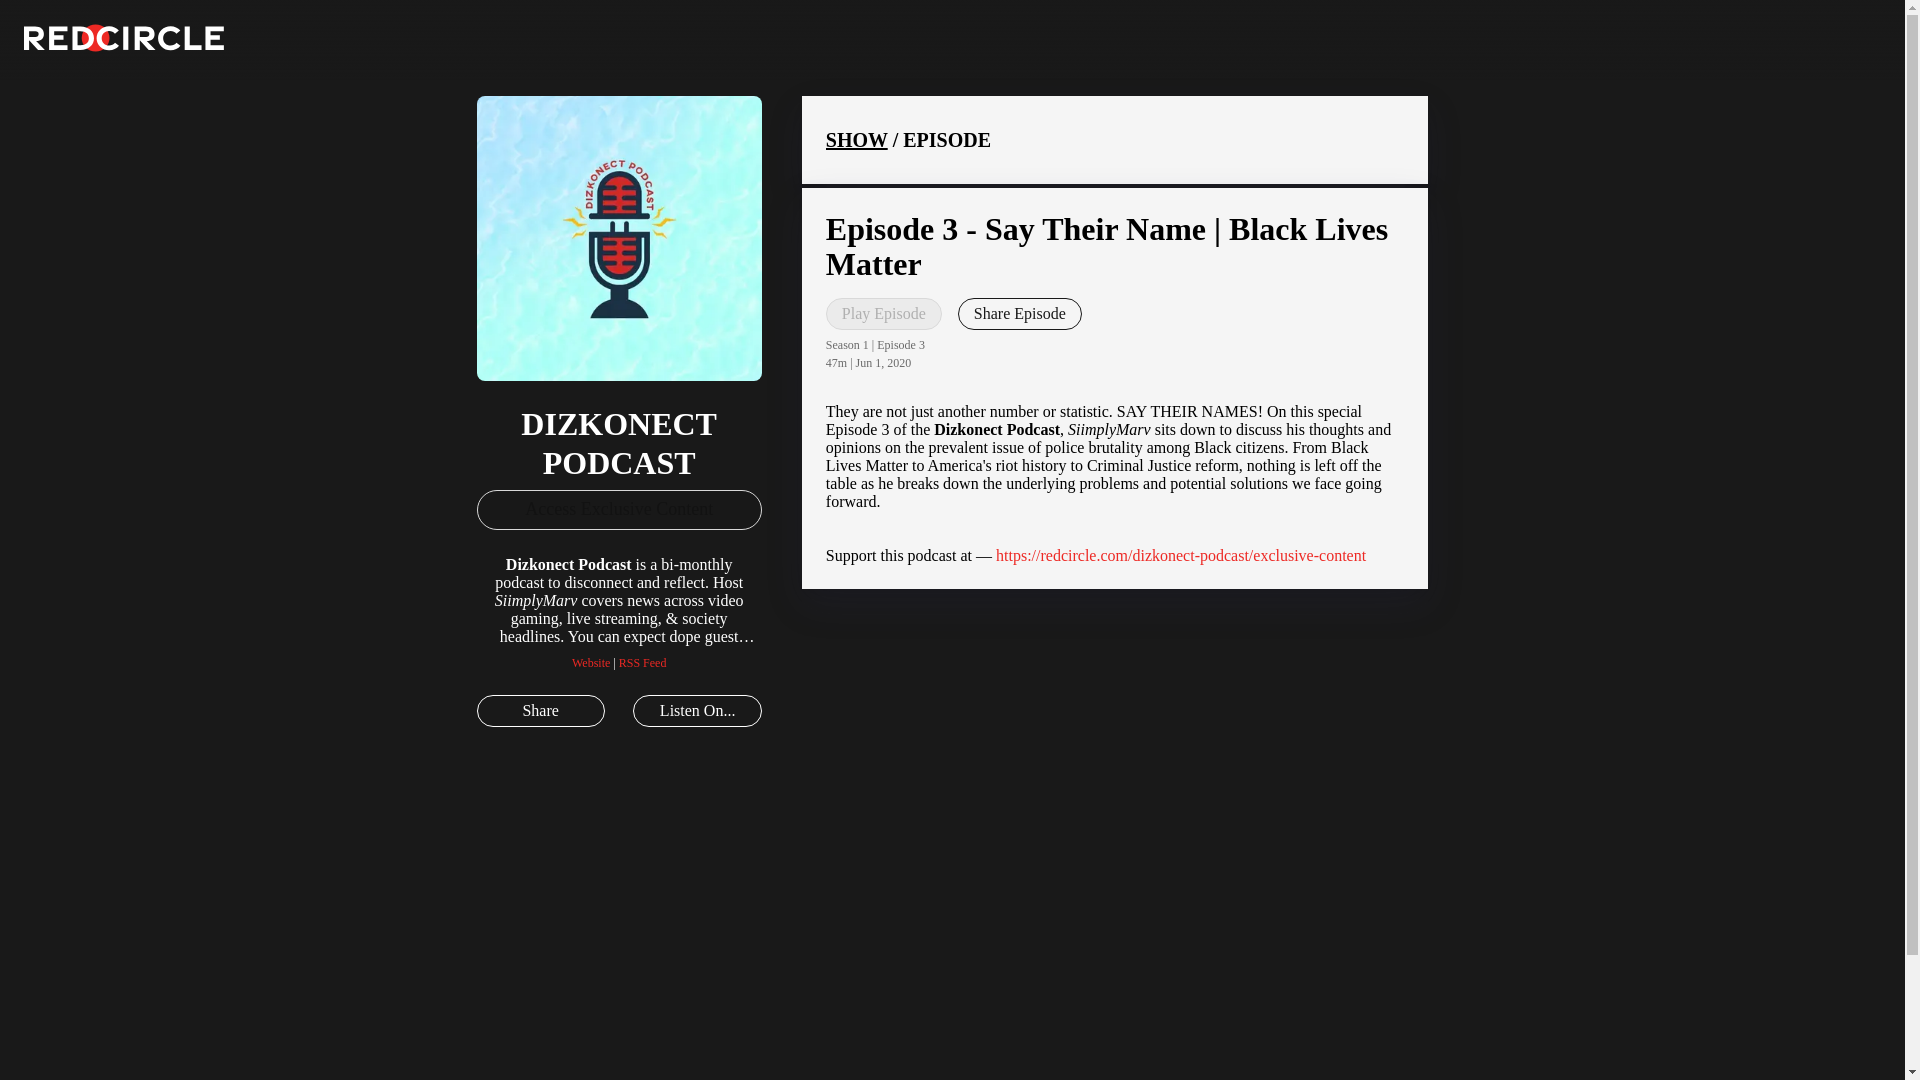 The image size is (1920, 1080). I want to click on Share Episode, so click(1020, 314).